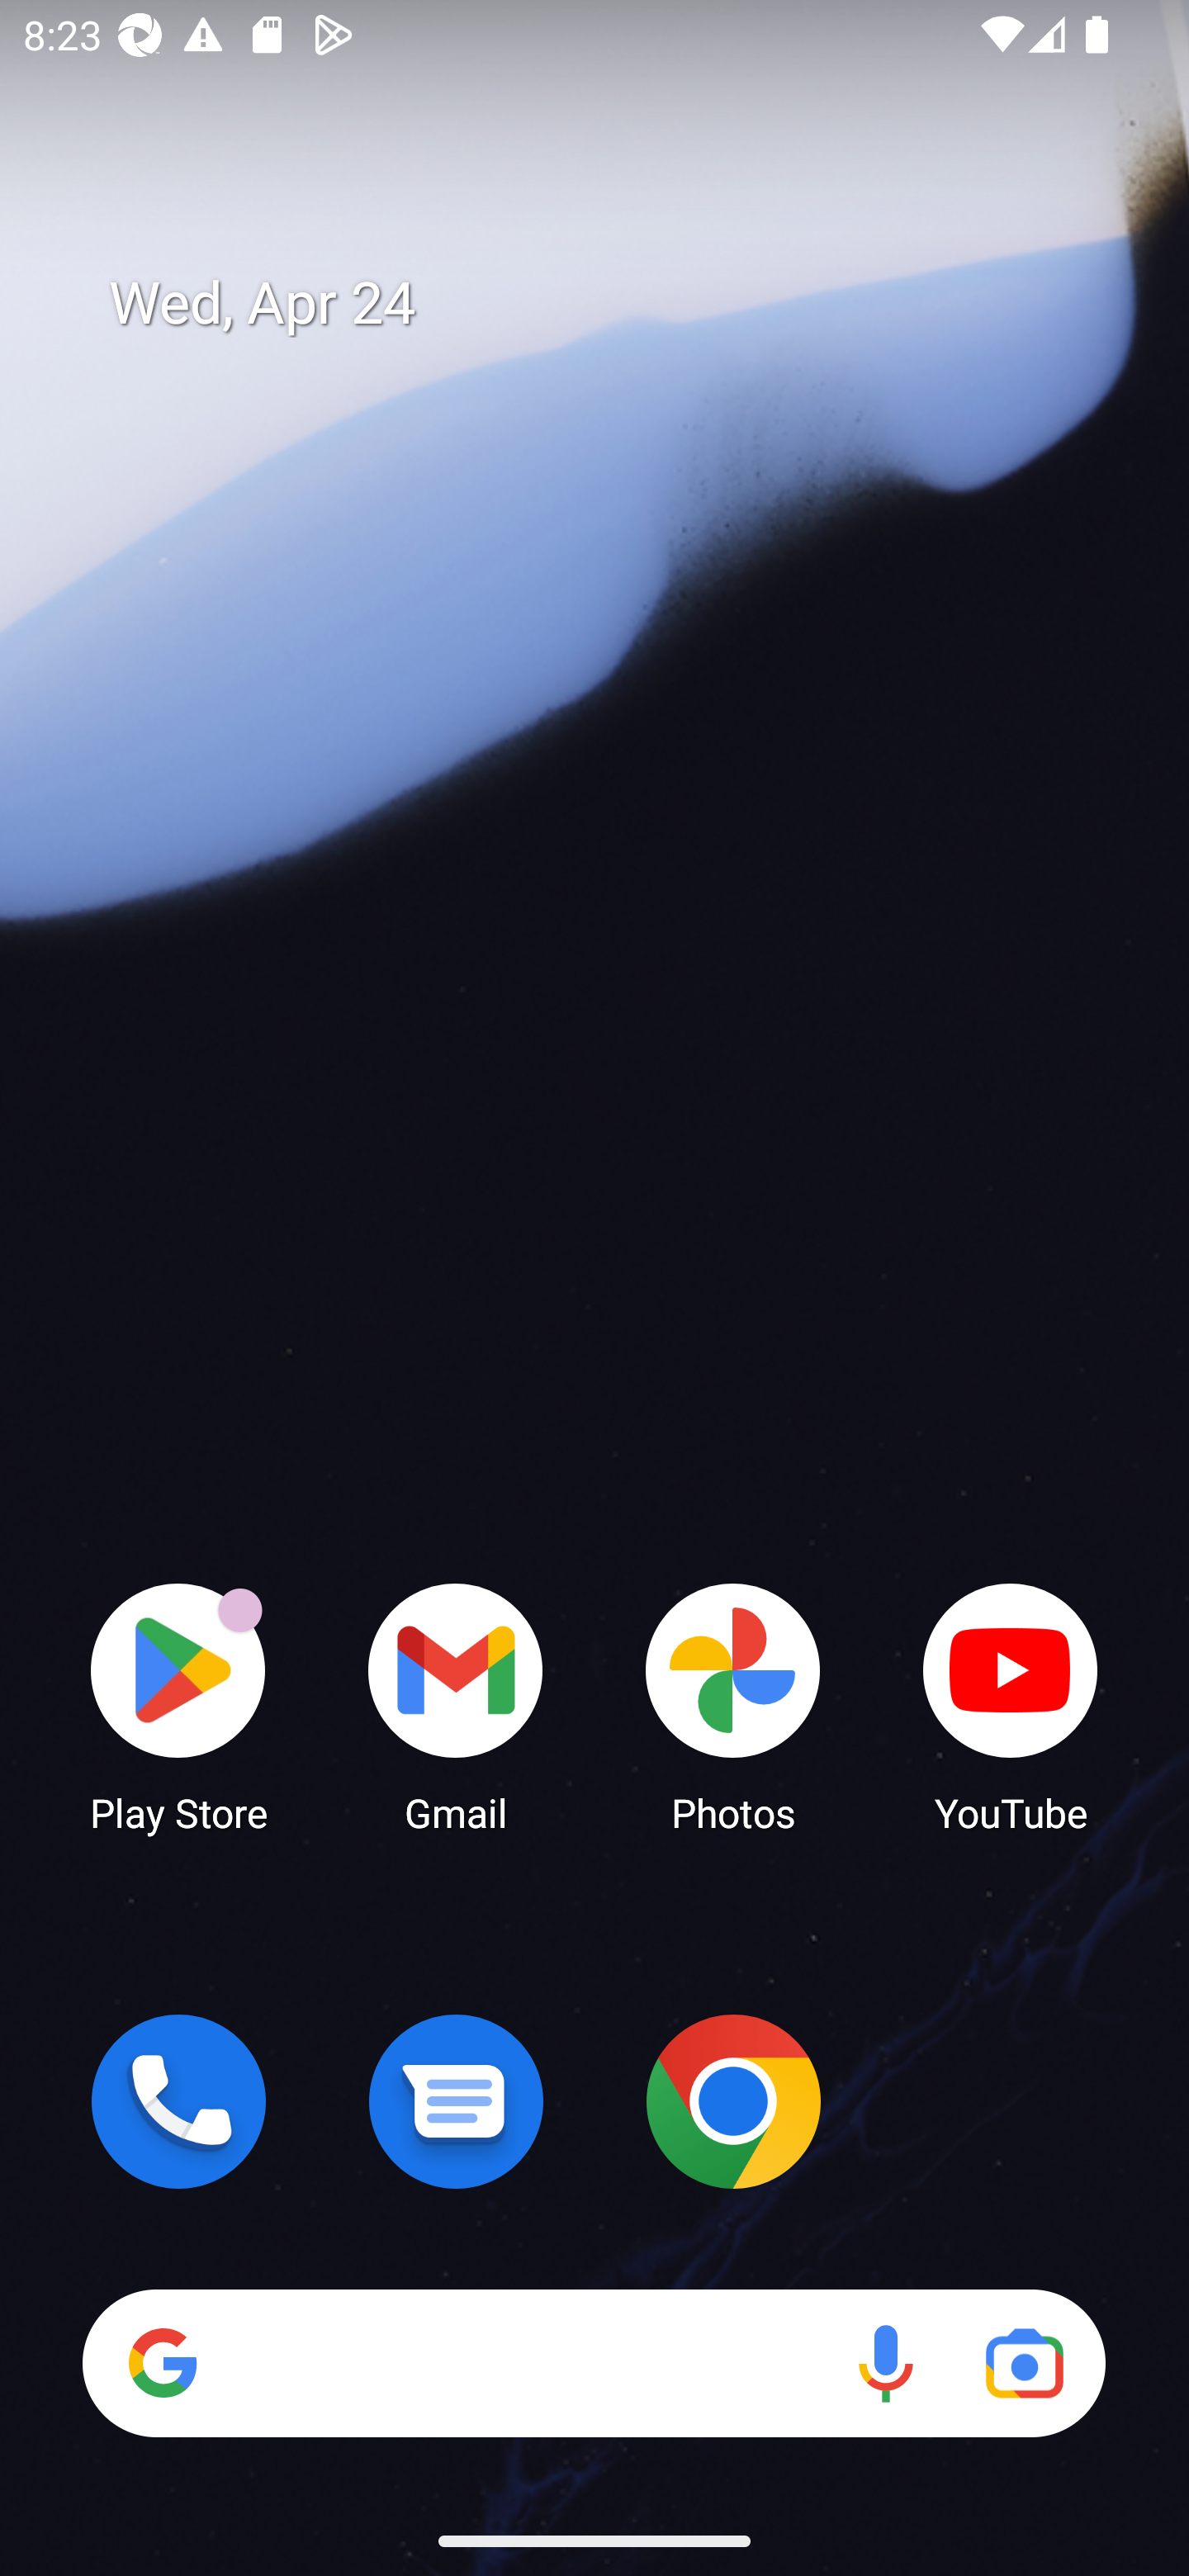 The height and width of the screenshot is (2576, 1189). What do you see at coordinates (178, 2101) in the screenshot?
I see `Phone` at bounding box center [178, 2101].